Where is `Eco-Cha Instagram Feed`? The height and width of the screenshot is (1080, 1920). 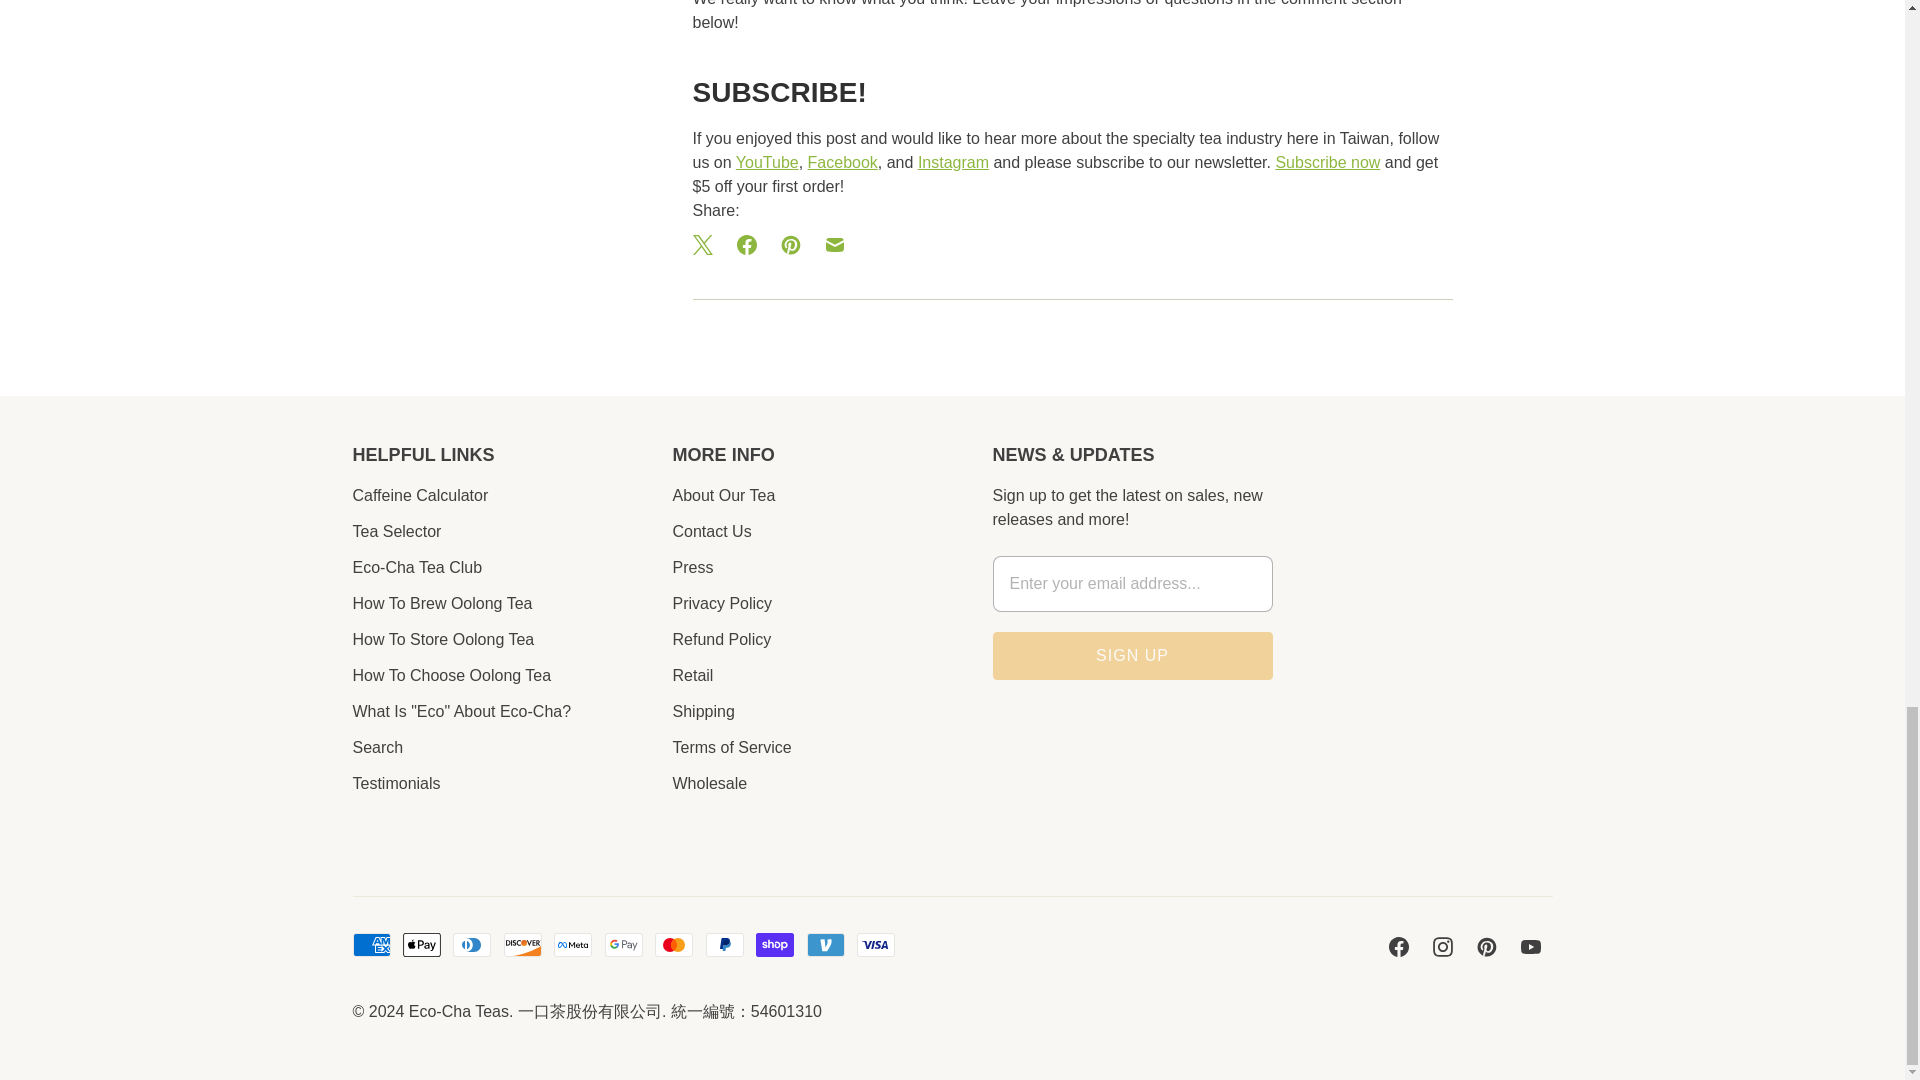 Eco-Cha Instagram Feed is located at coordinates (952, 162).